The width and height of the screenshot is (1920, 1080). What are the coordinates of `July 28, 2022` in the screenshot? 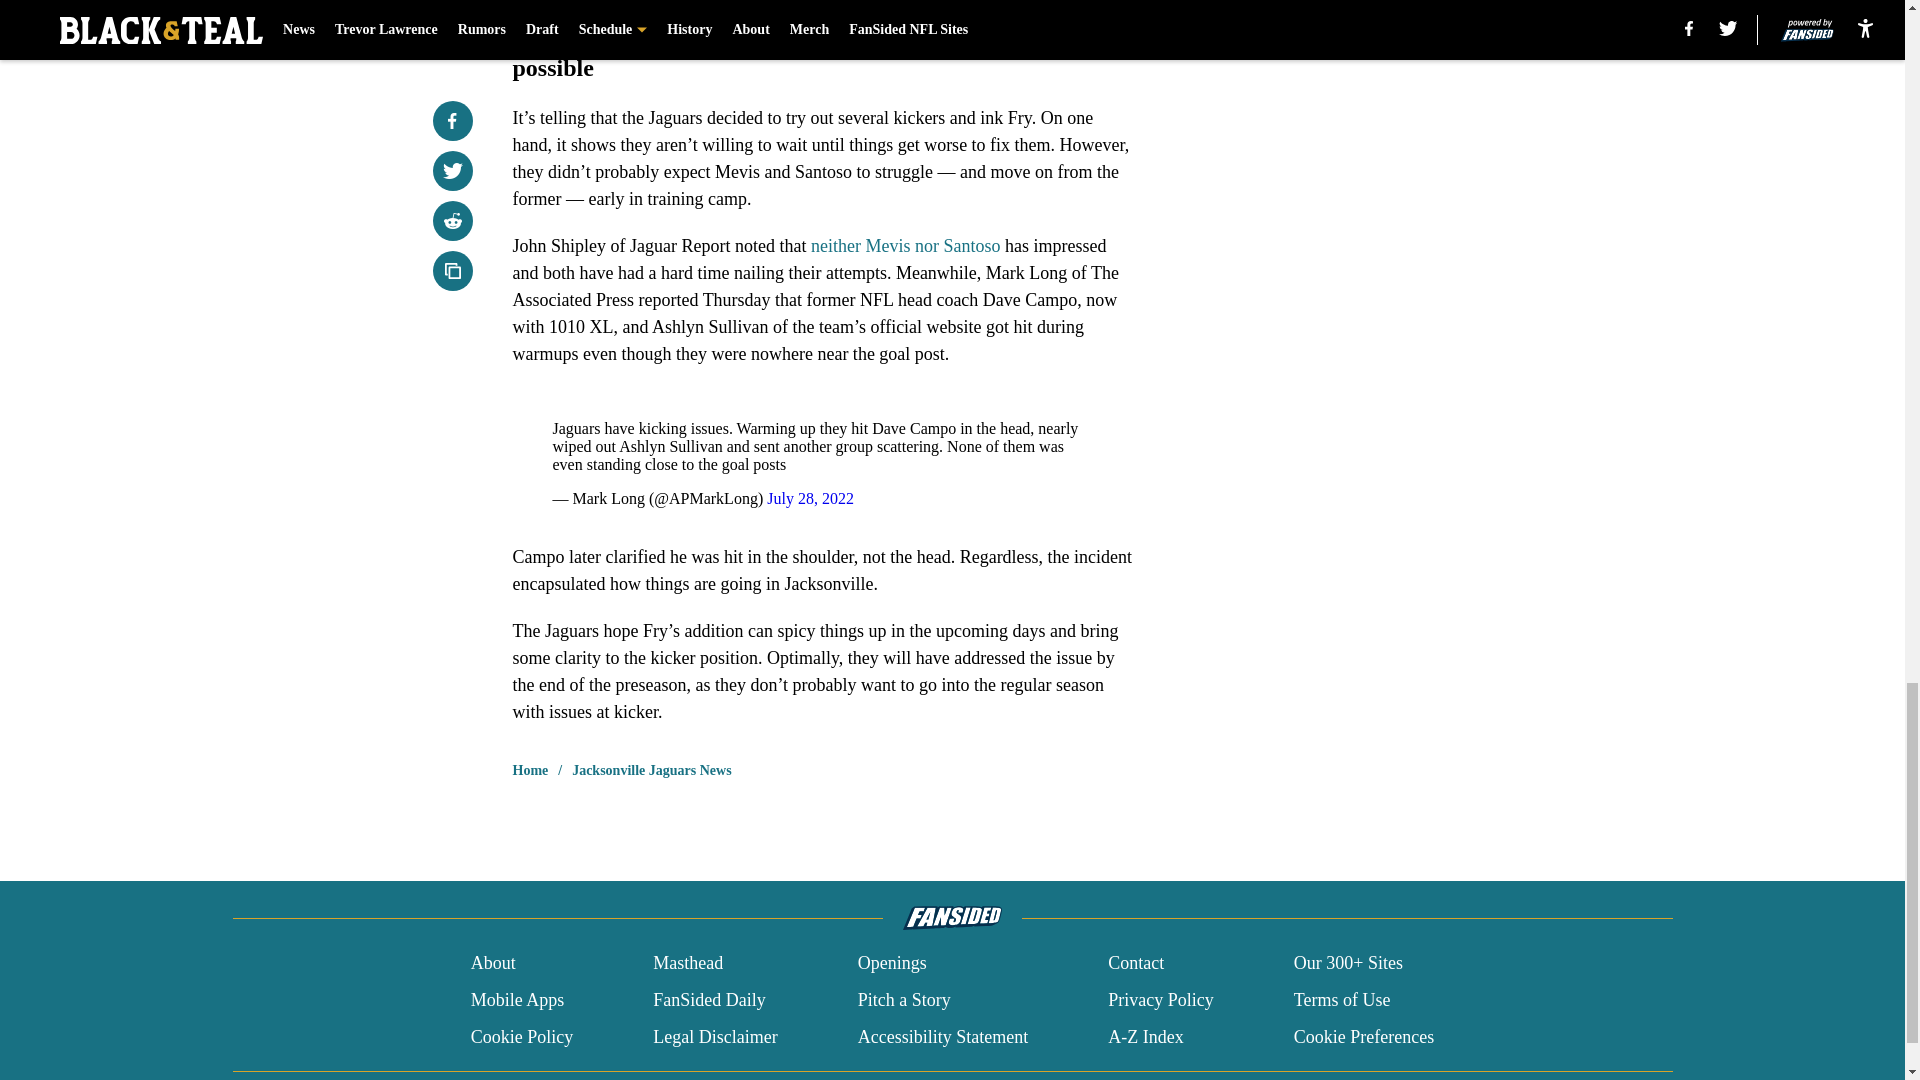 It's located at (810, 498).